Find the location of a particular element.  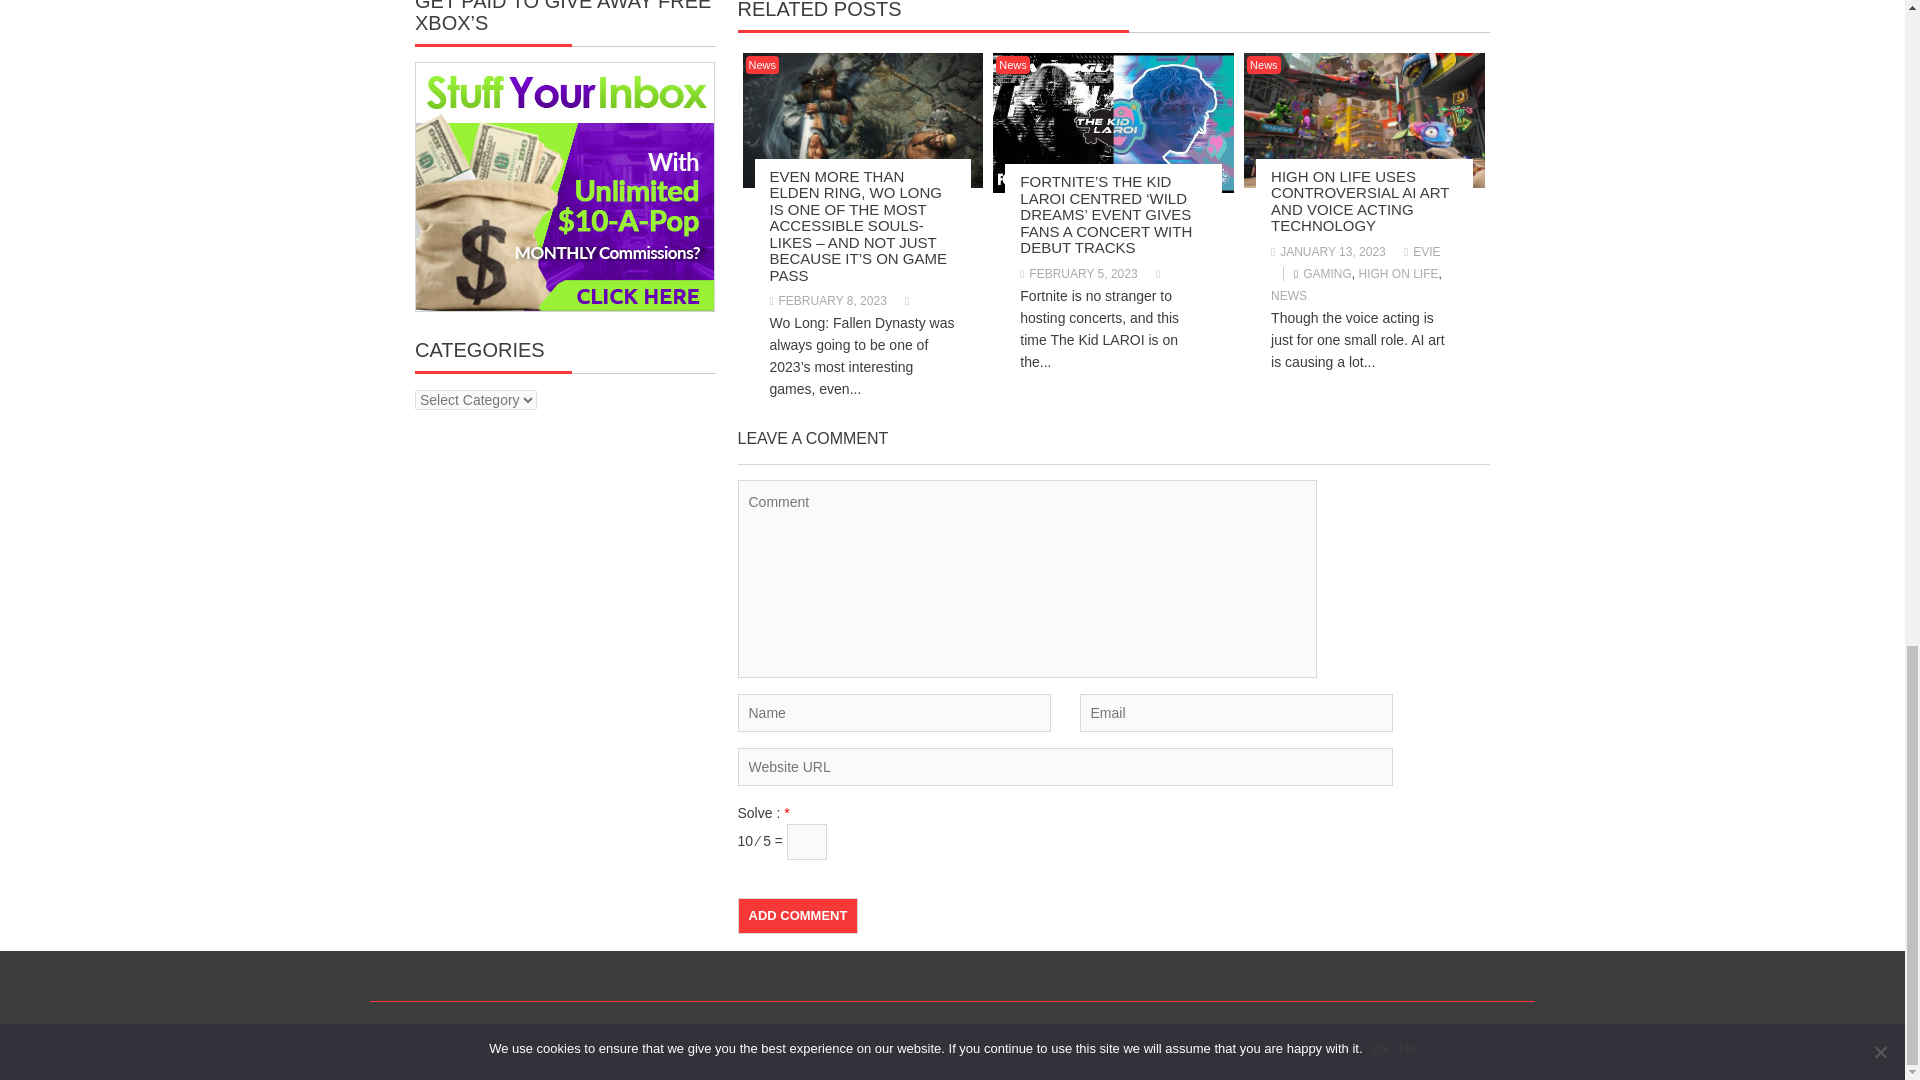

Add Comment is located at coordinates (798, 916).